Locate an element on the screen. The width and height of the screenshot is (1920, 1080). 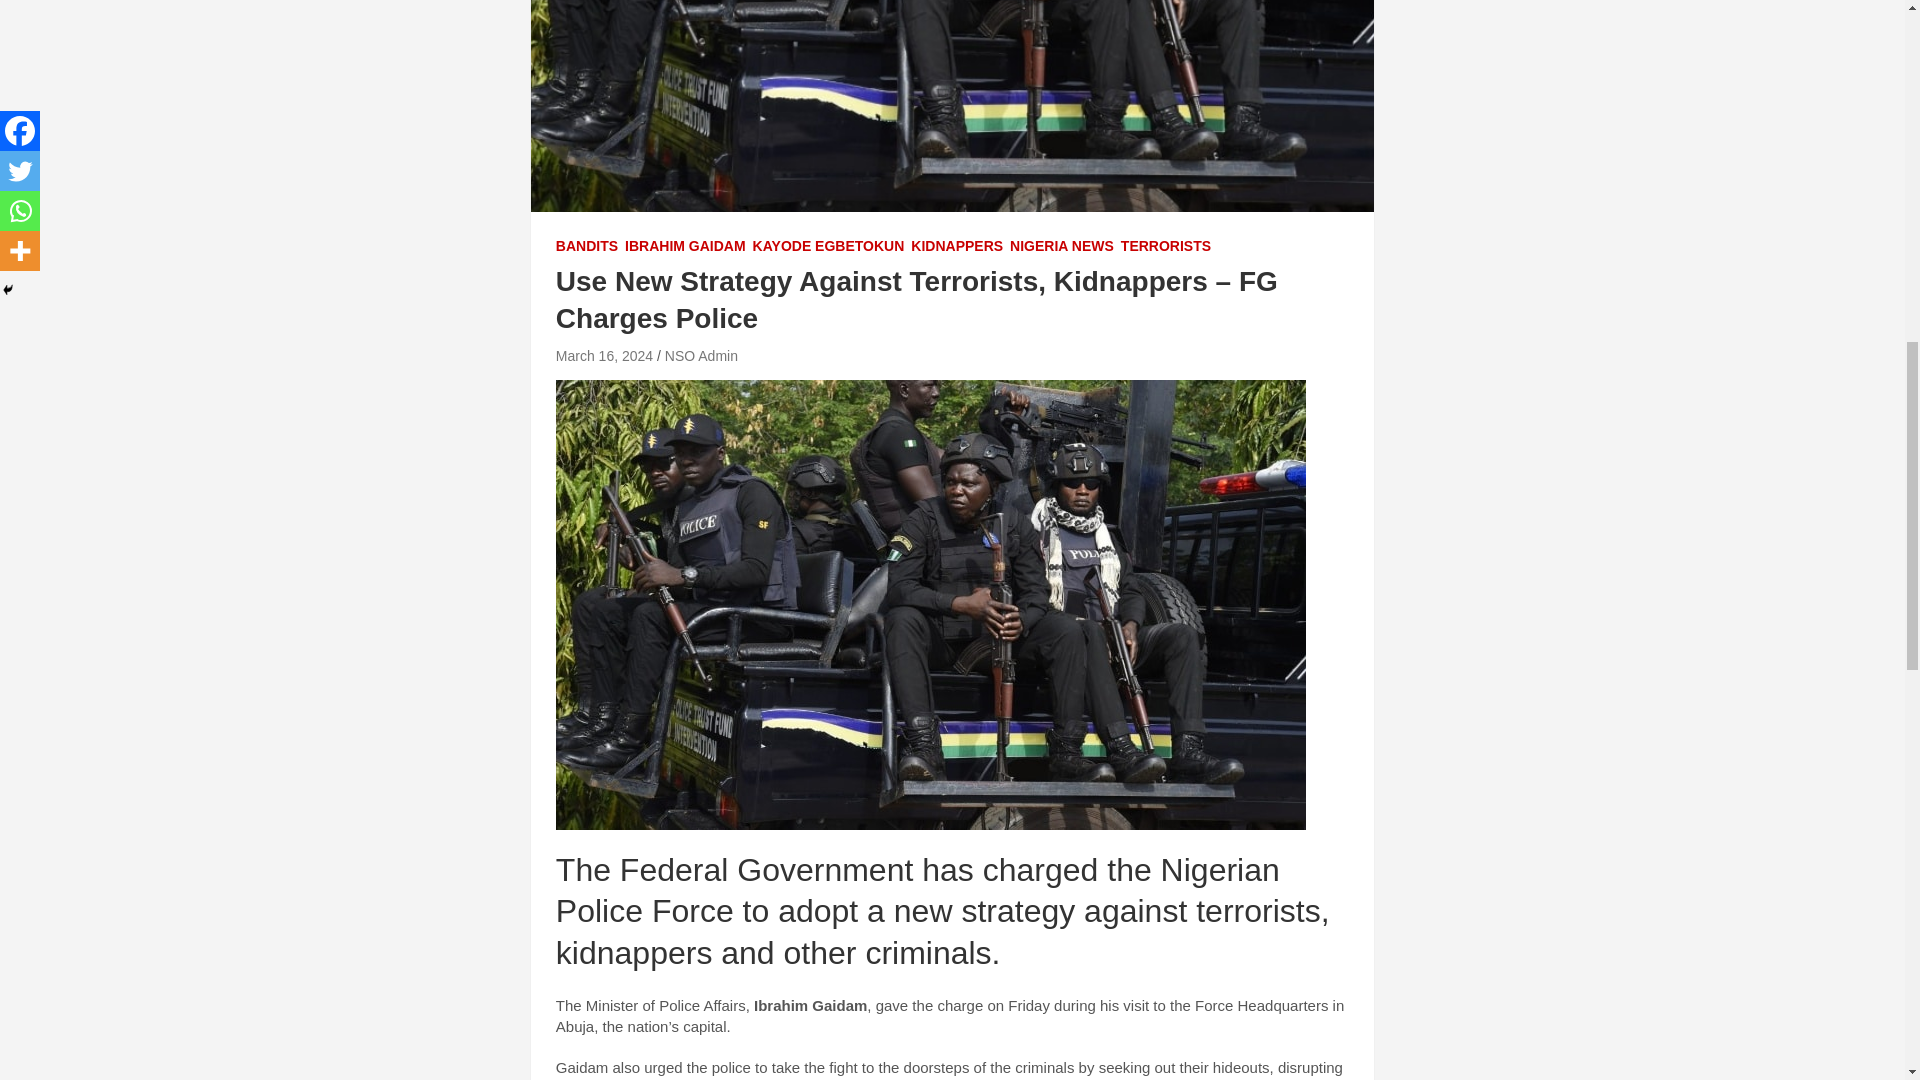
March 16, 2024 is located at coordinates (604, 355).